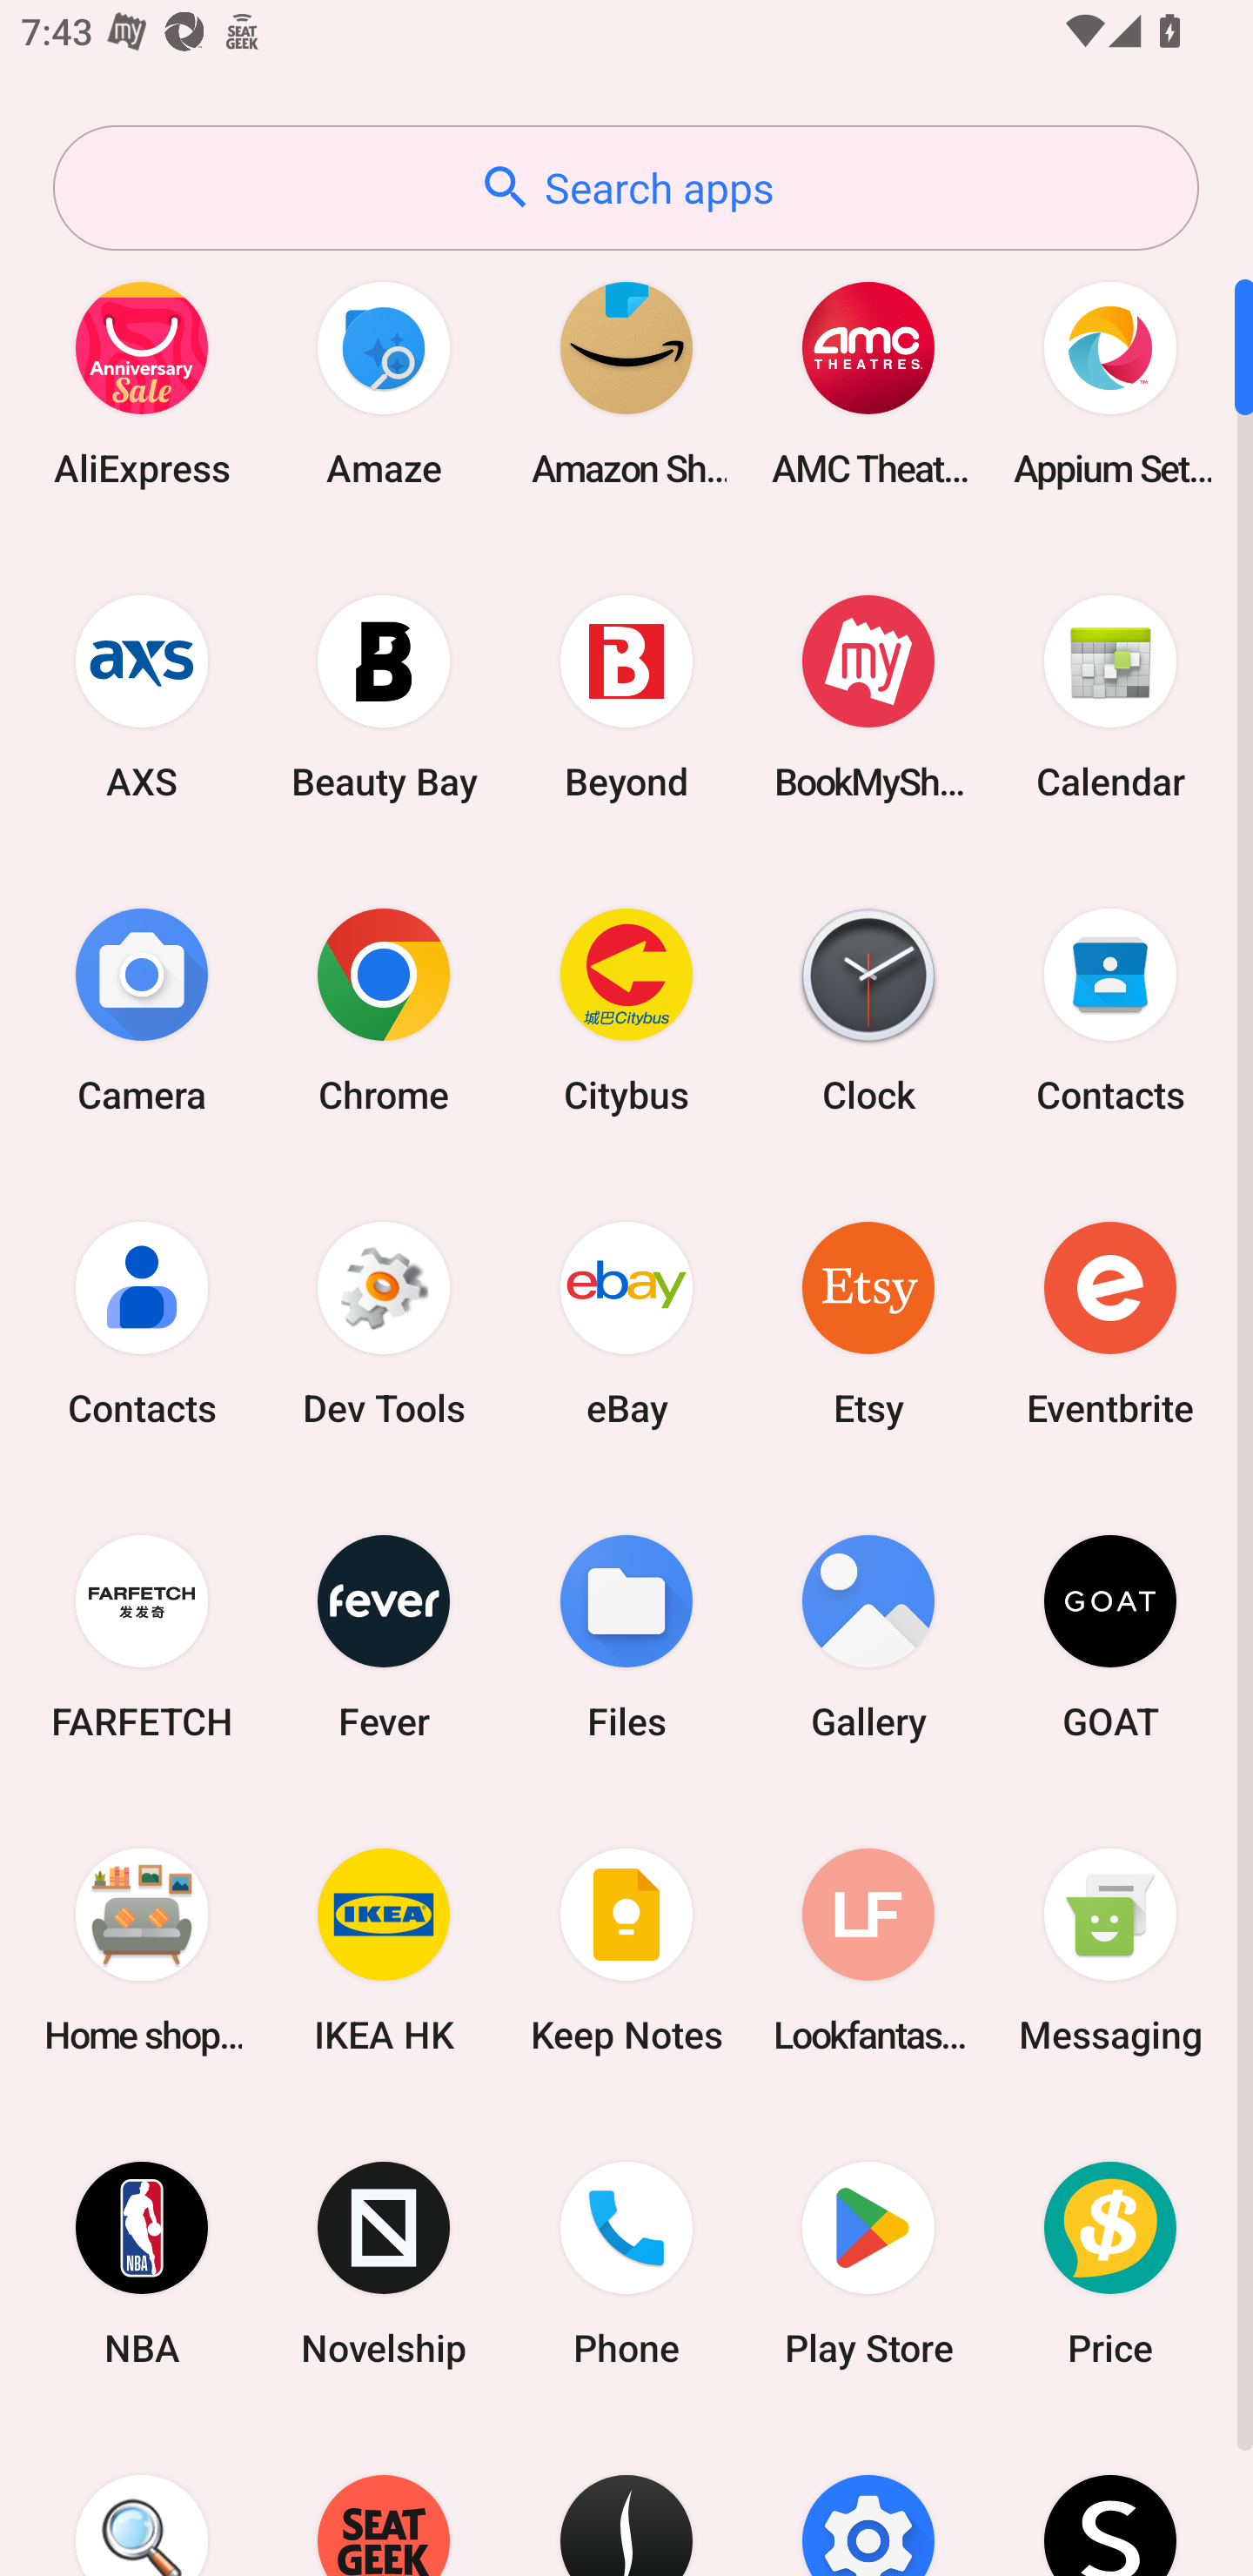 The height and width of the screenshot is (2576, 1253). What do you see at coordinates (384, 1010) in the screenshot?
I see `Chrome` at bounding box center [384, 1010].